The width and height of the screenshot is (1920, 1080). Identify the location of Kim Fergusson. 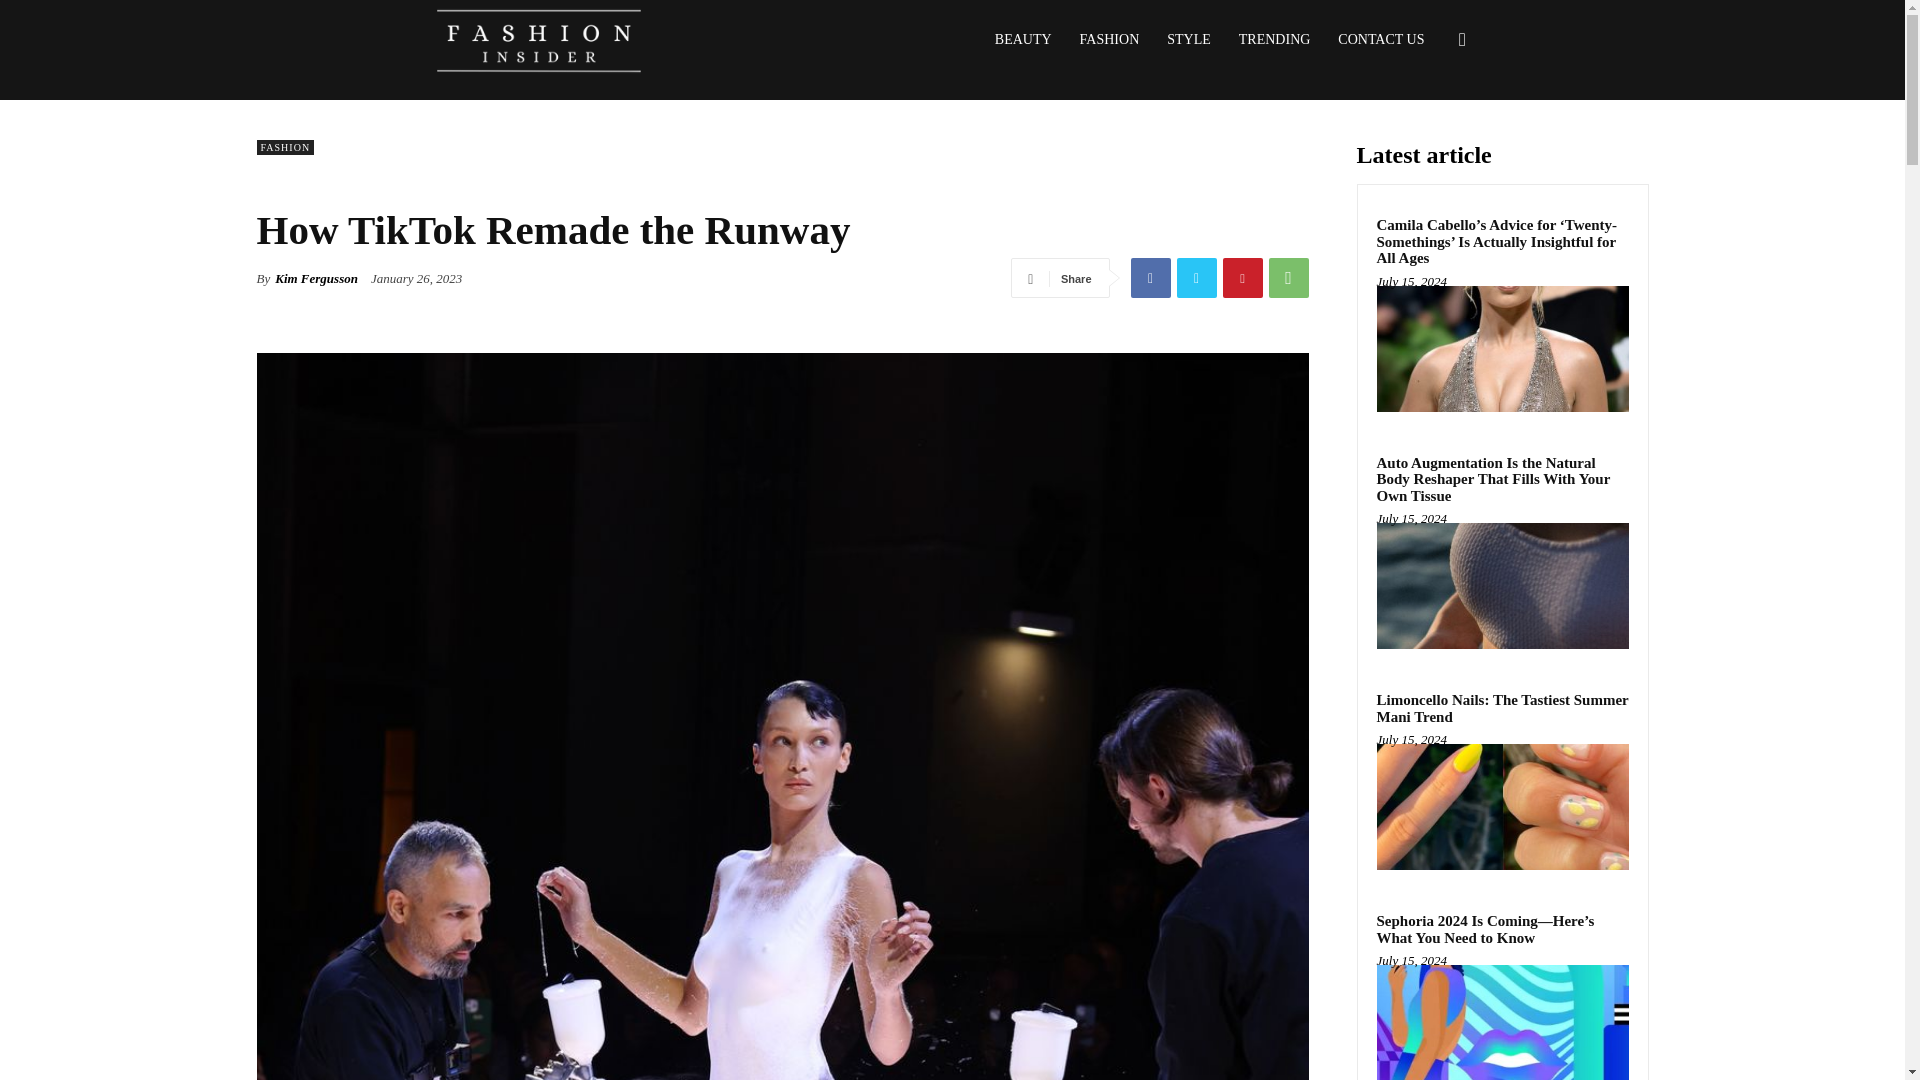
(316, 278).